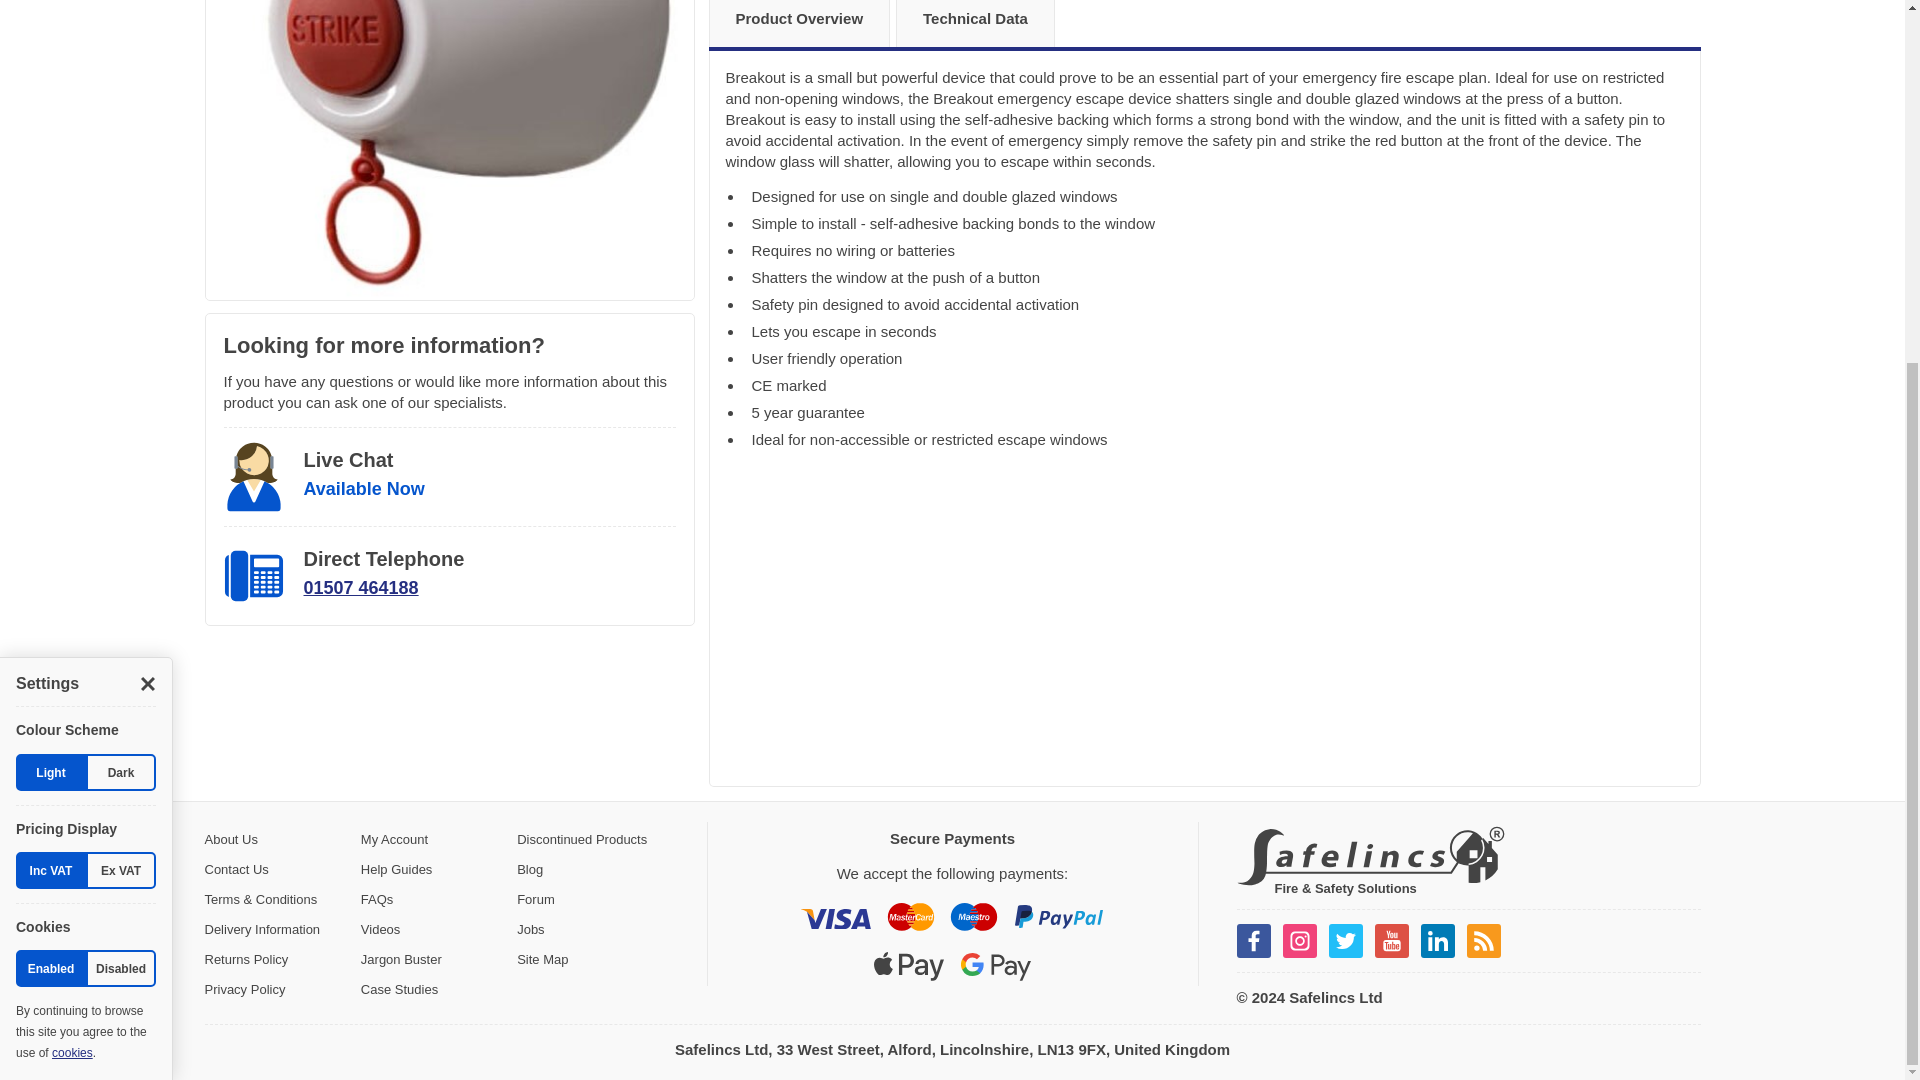  Describe the element at coordinates (230, 838) in the screenshot. I see `About Us` at that location.